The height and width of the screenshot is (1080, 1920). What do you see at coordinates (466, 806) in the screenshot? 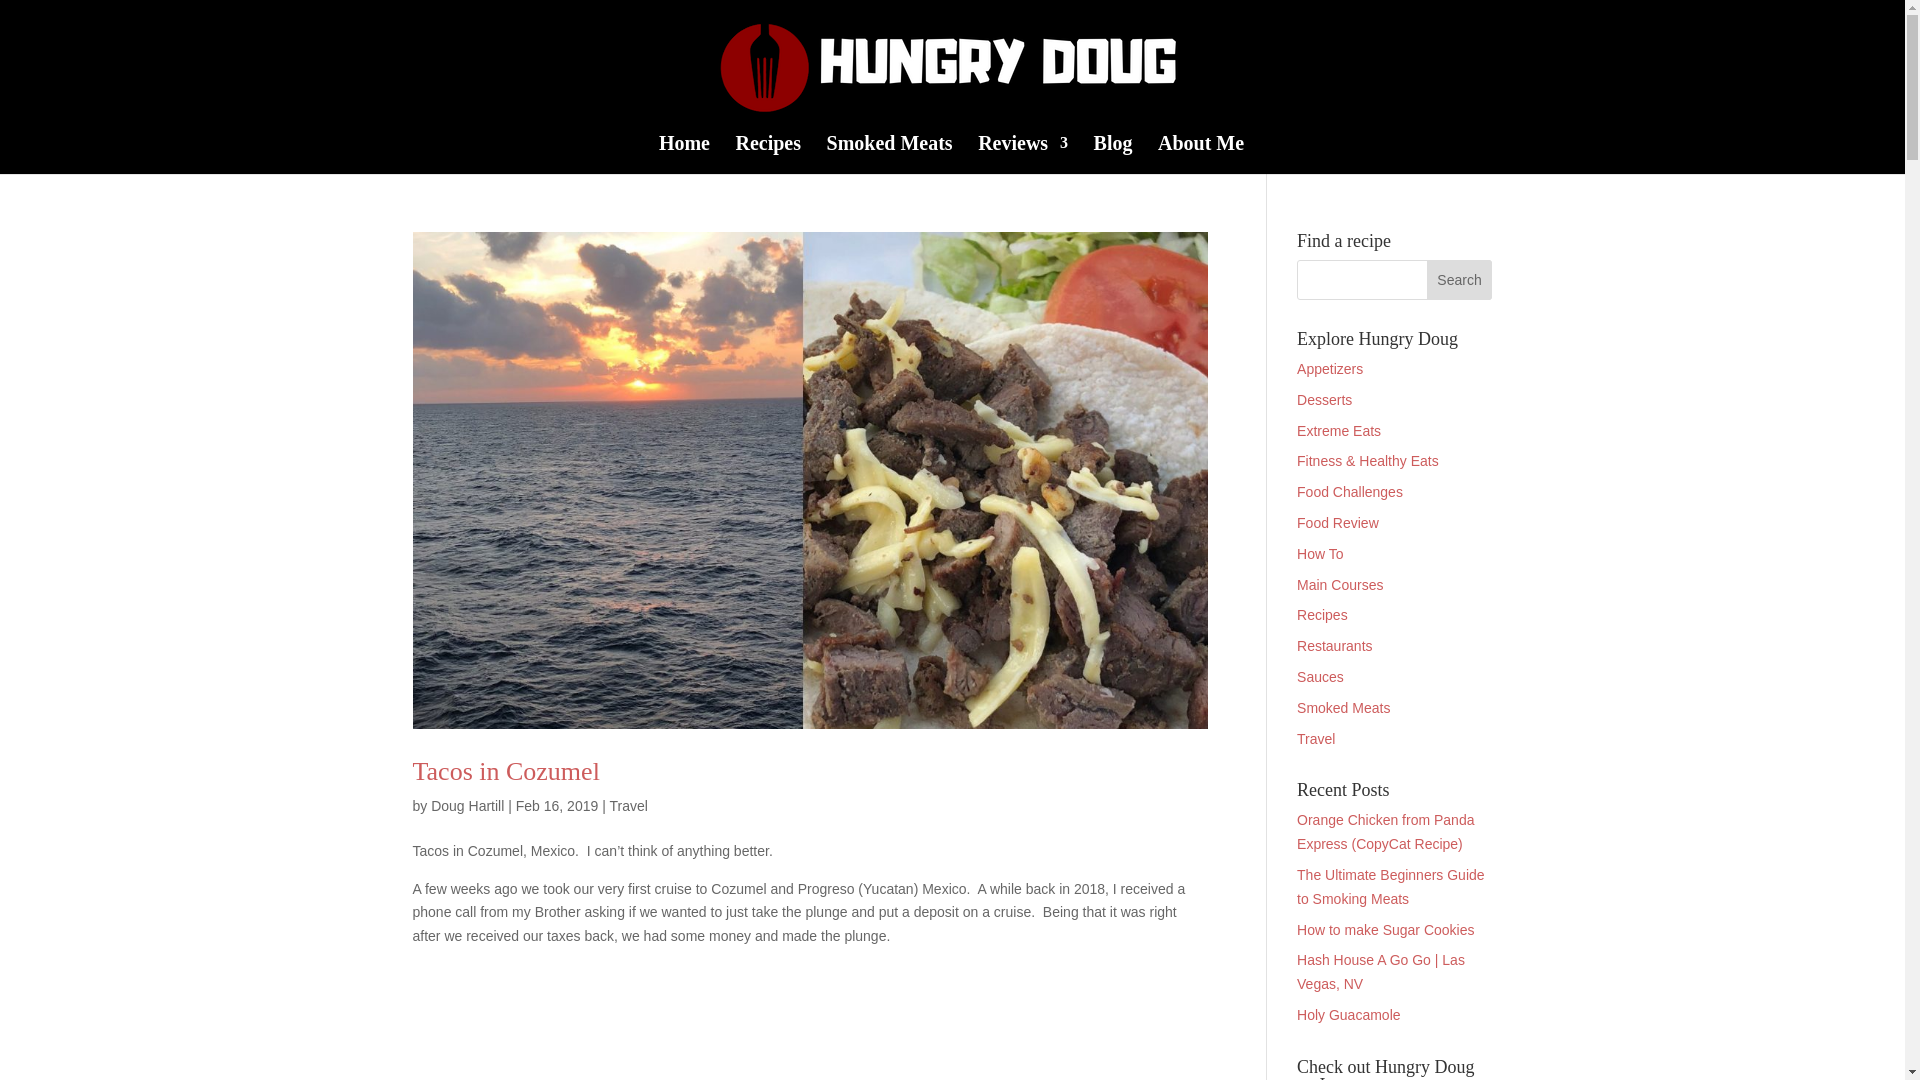
I see `Posts by Doug Hartill` at bounding box center [466, 806].